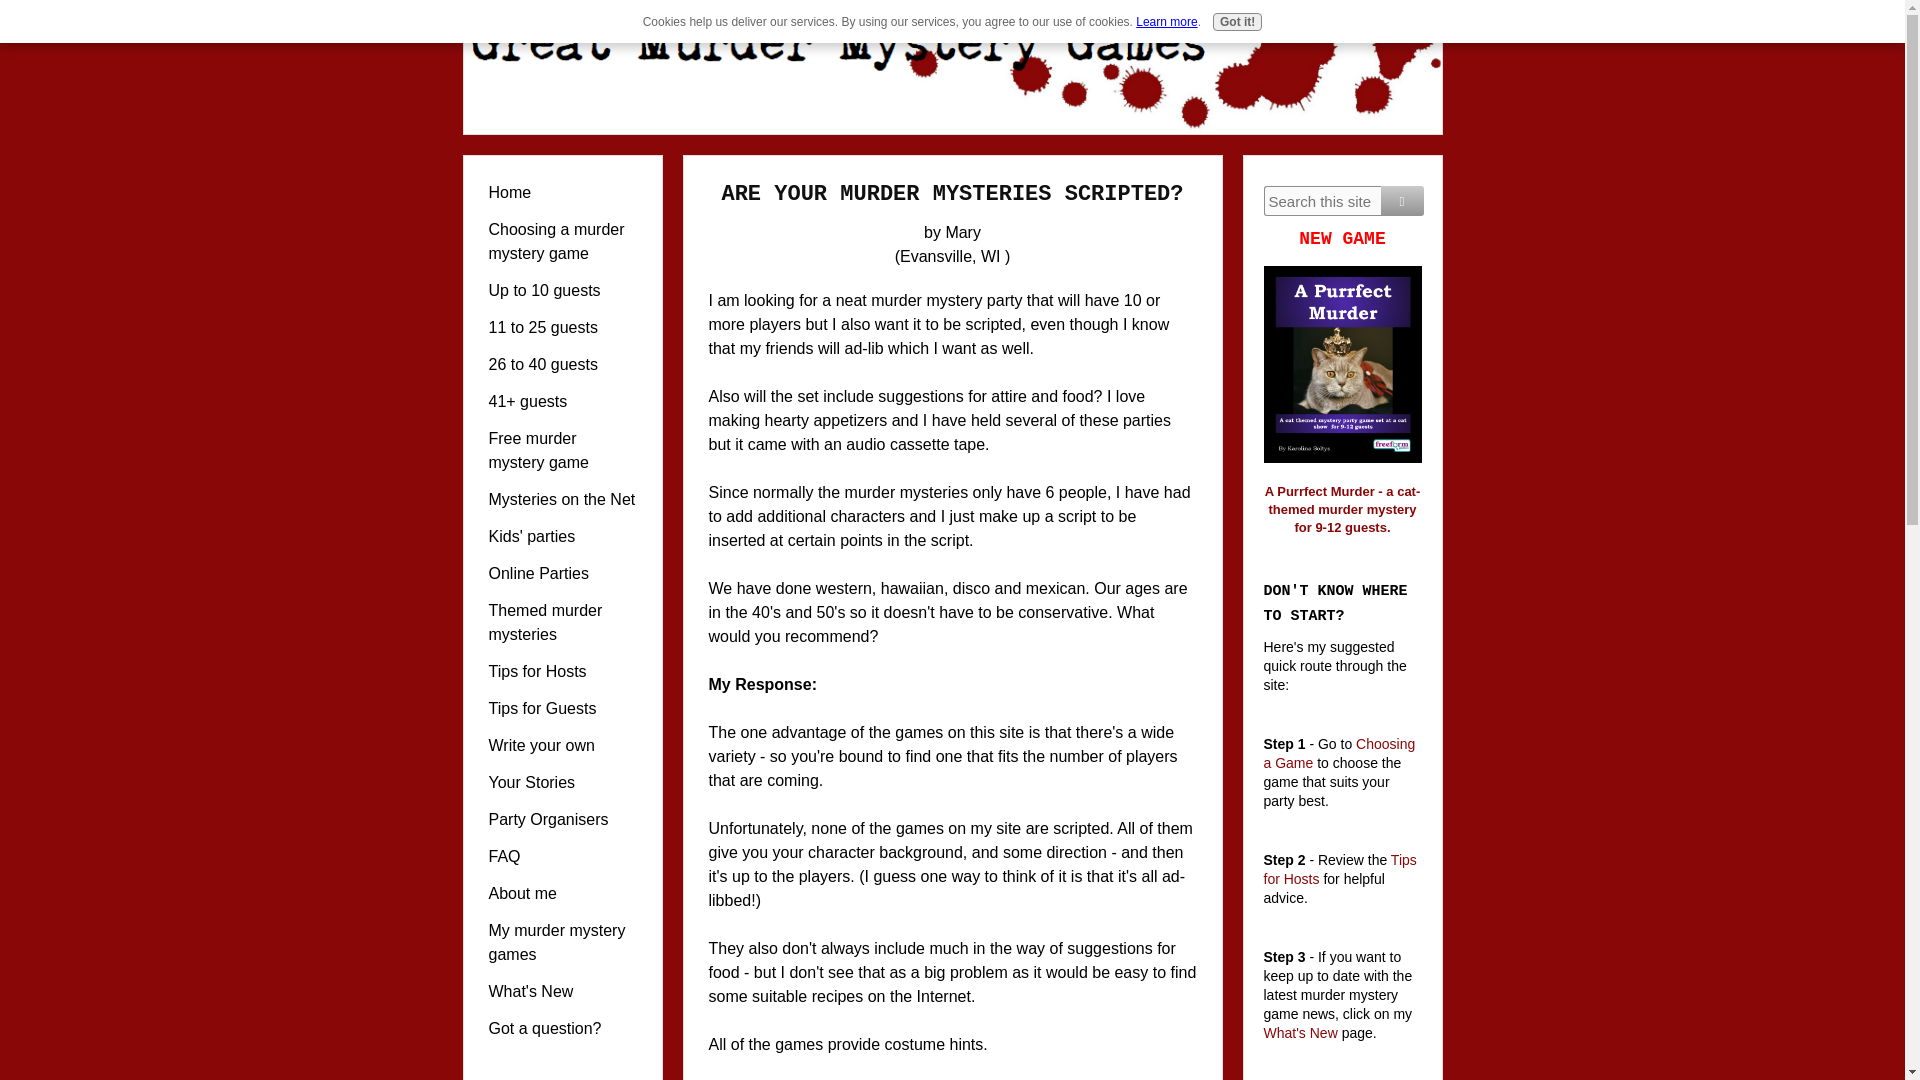 This screenshot has width=1920, height=1080. Describe the element at coordinates (562, 1028) in the screenshot. I see `Got a question?` at that location.